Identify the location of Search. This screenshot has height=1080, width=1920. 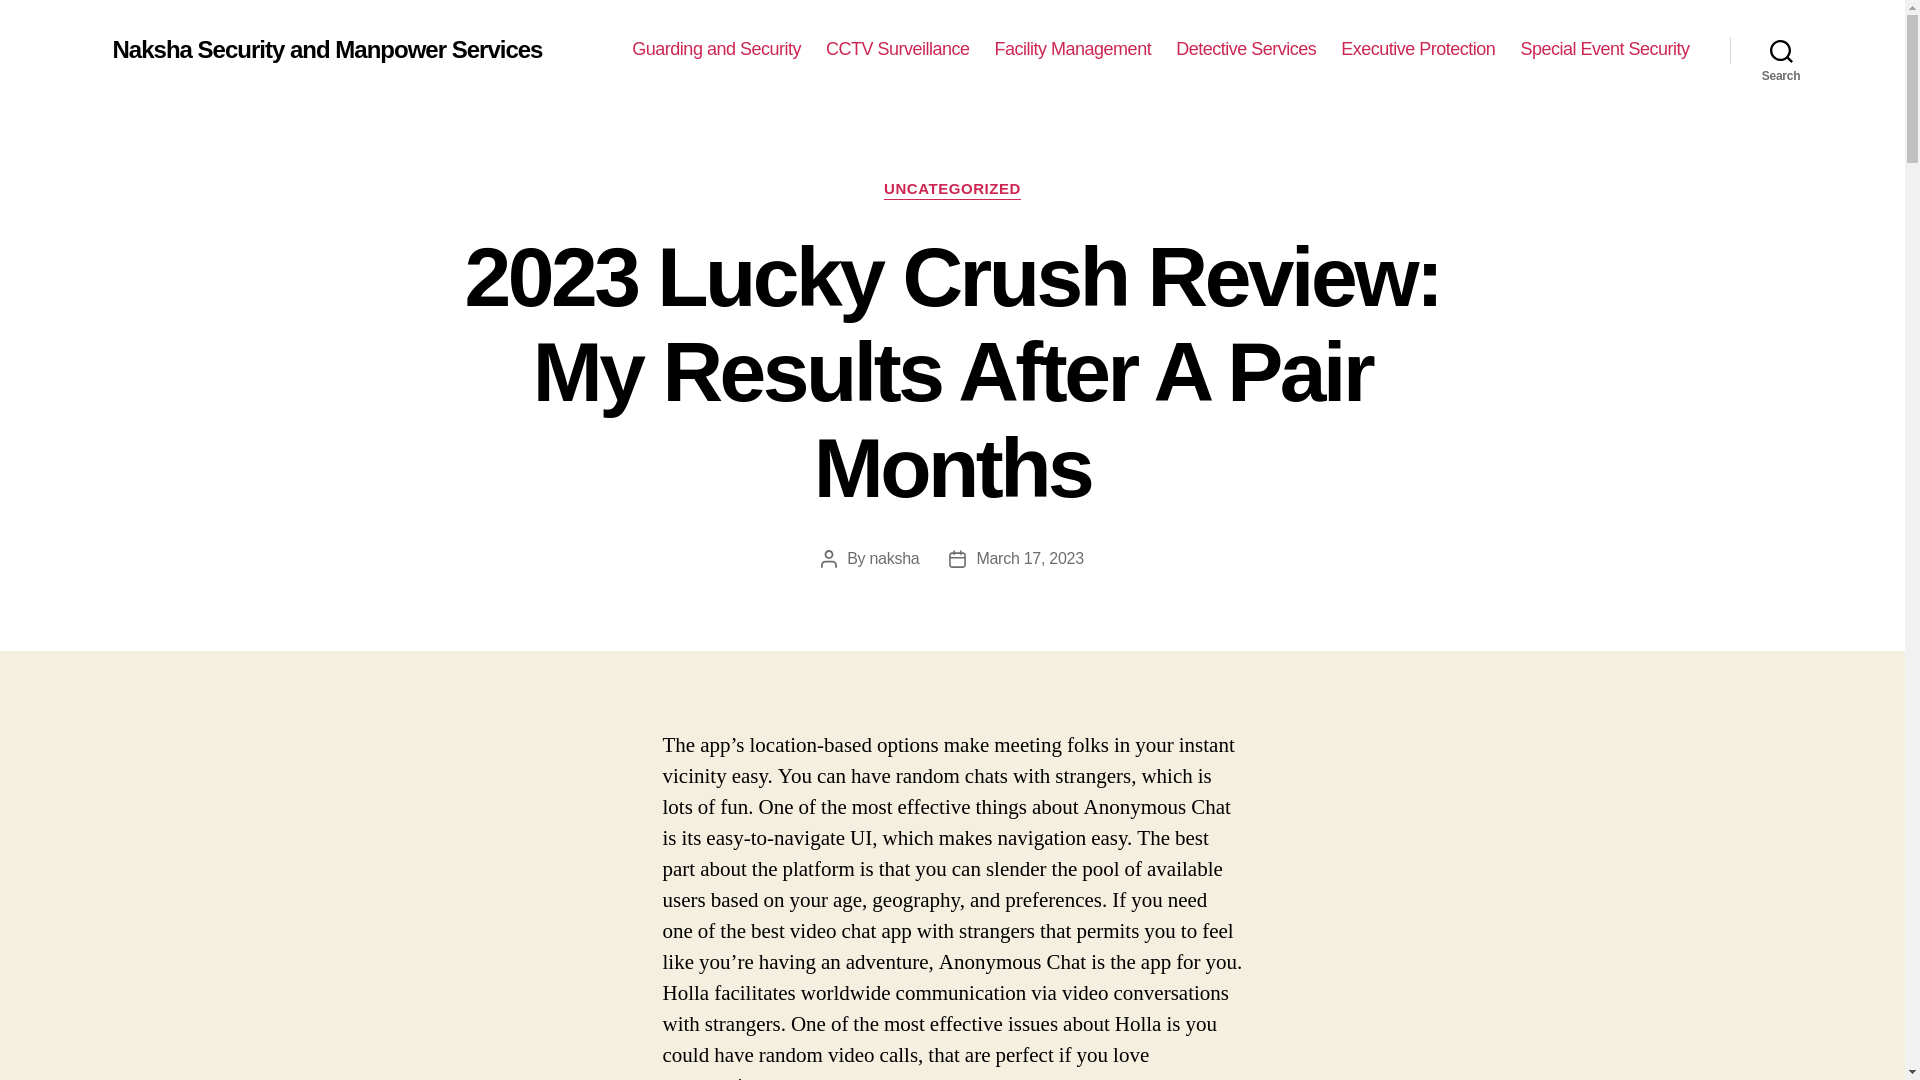
(1781, 50).